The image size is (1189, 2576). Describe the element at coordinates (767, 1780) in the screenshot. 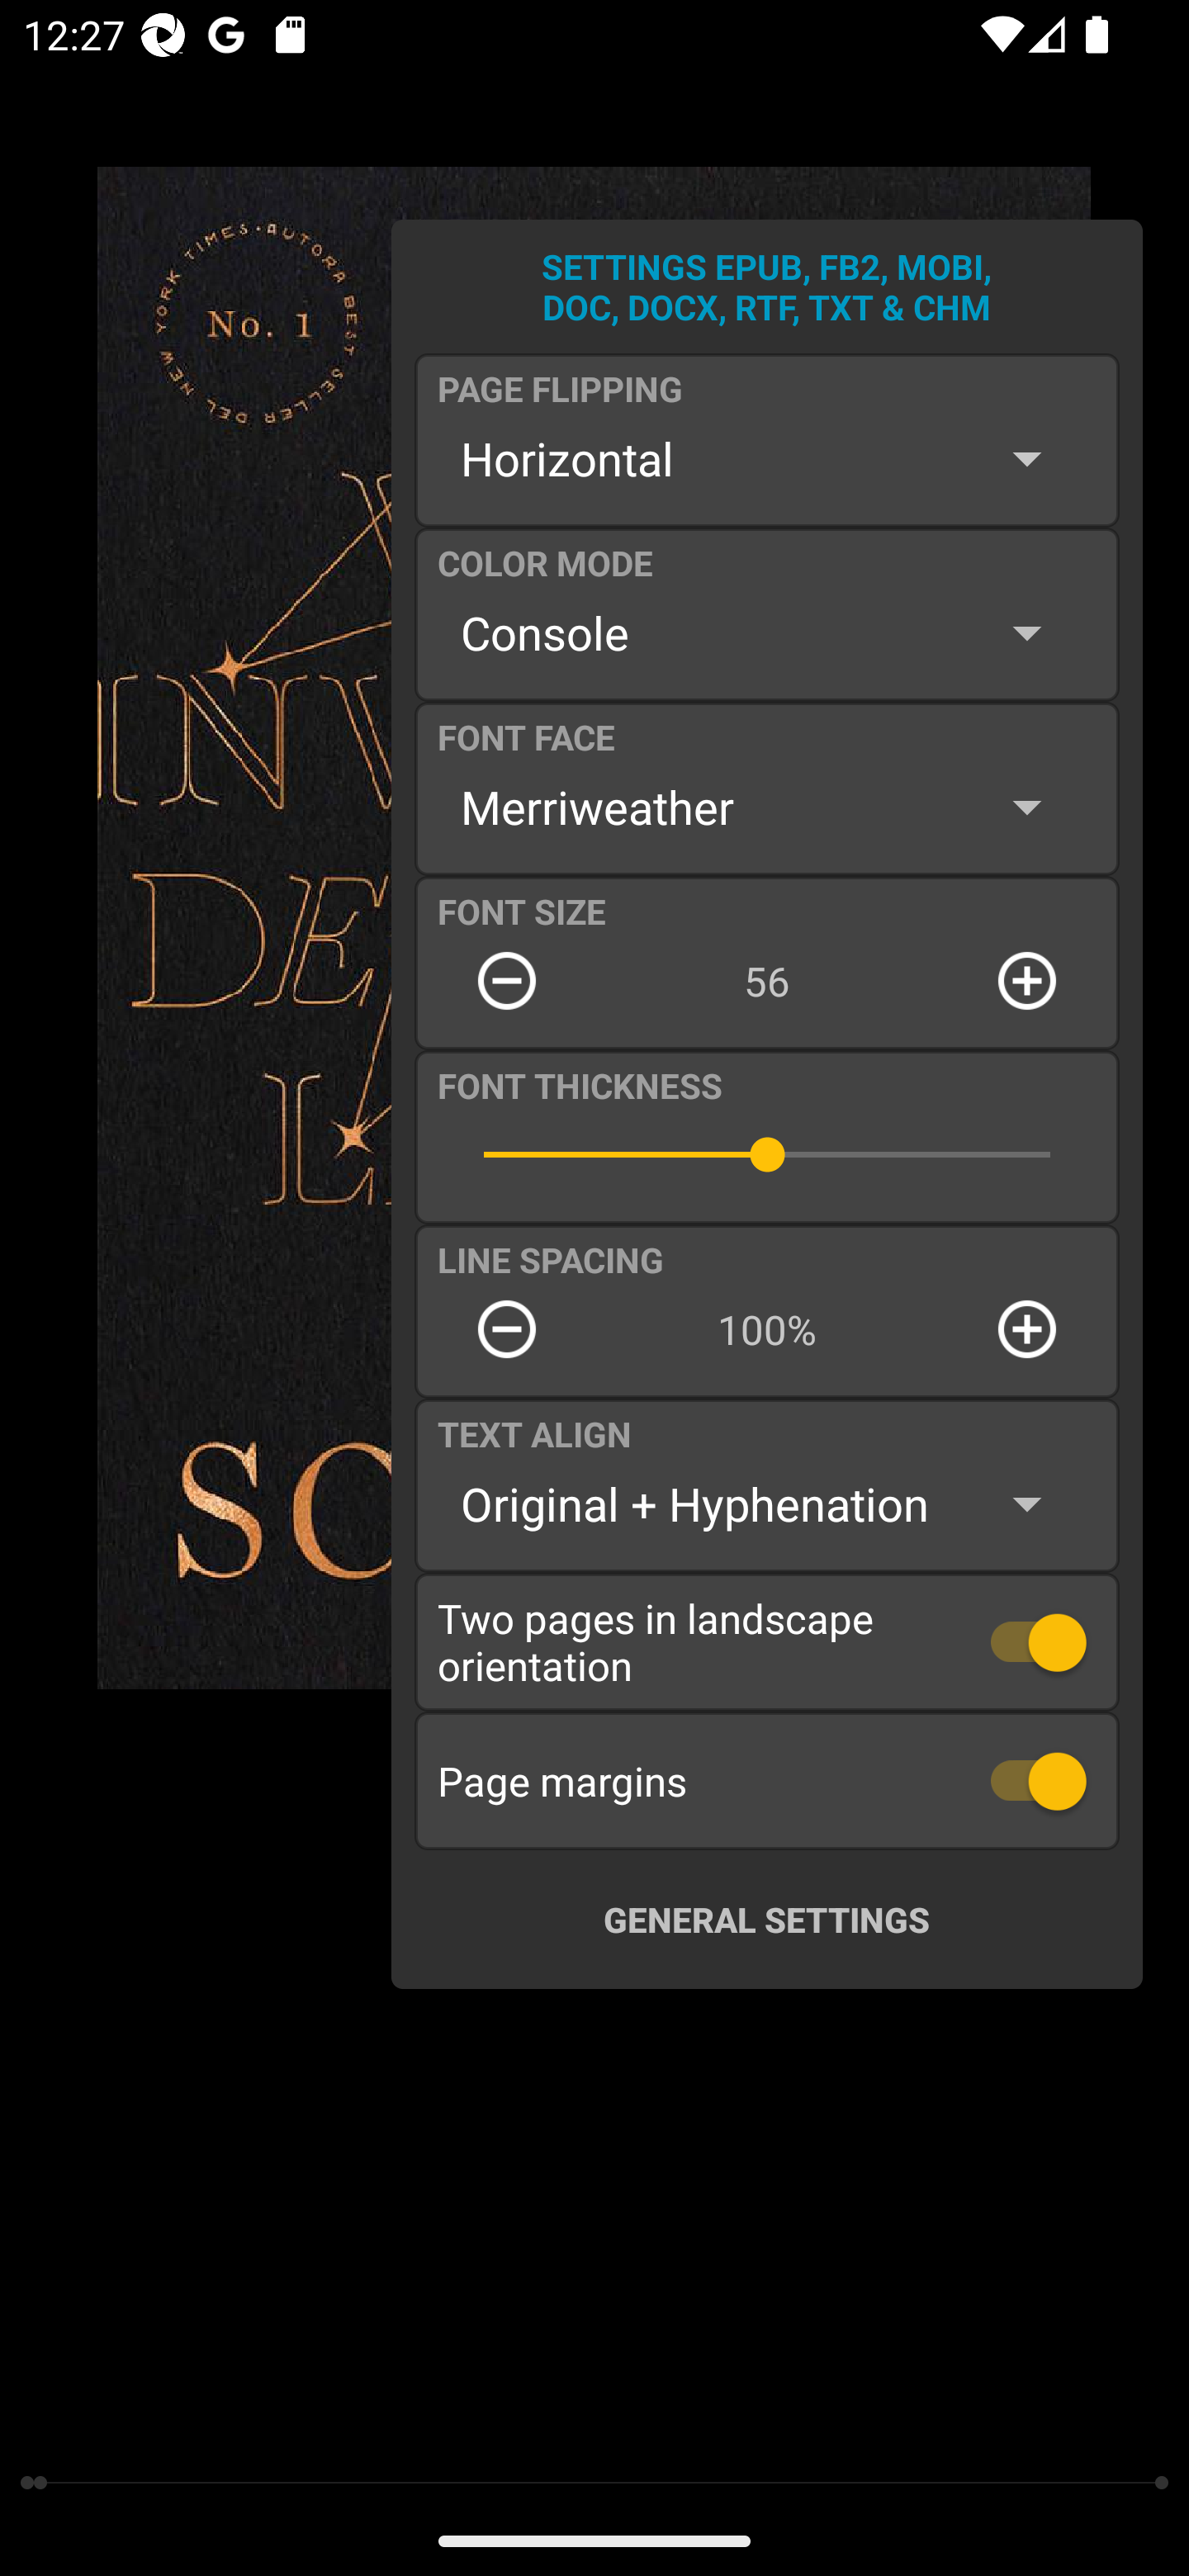

I see `Page margins` at that location.